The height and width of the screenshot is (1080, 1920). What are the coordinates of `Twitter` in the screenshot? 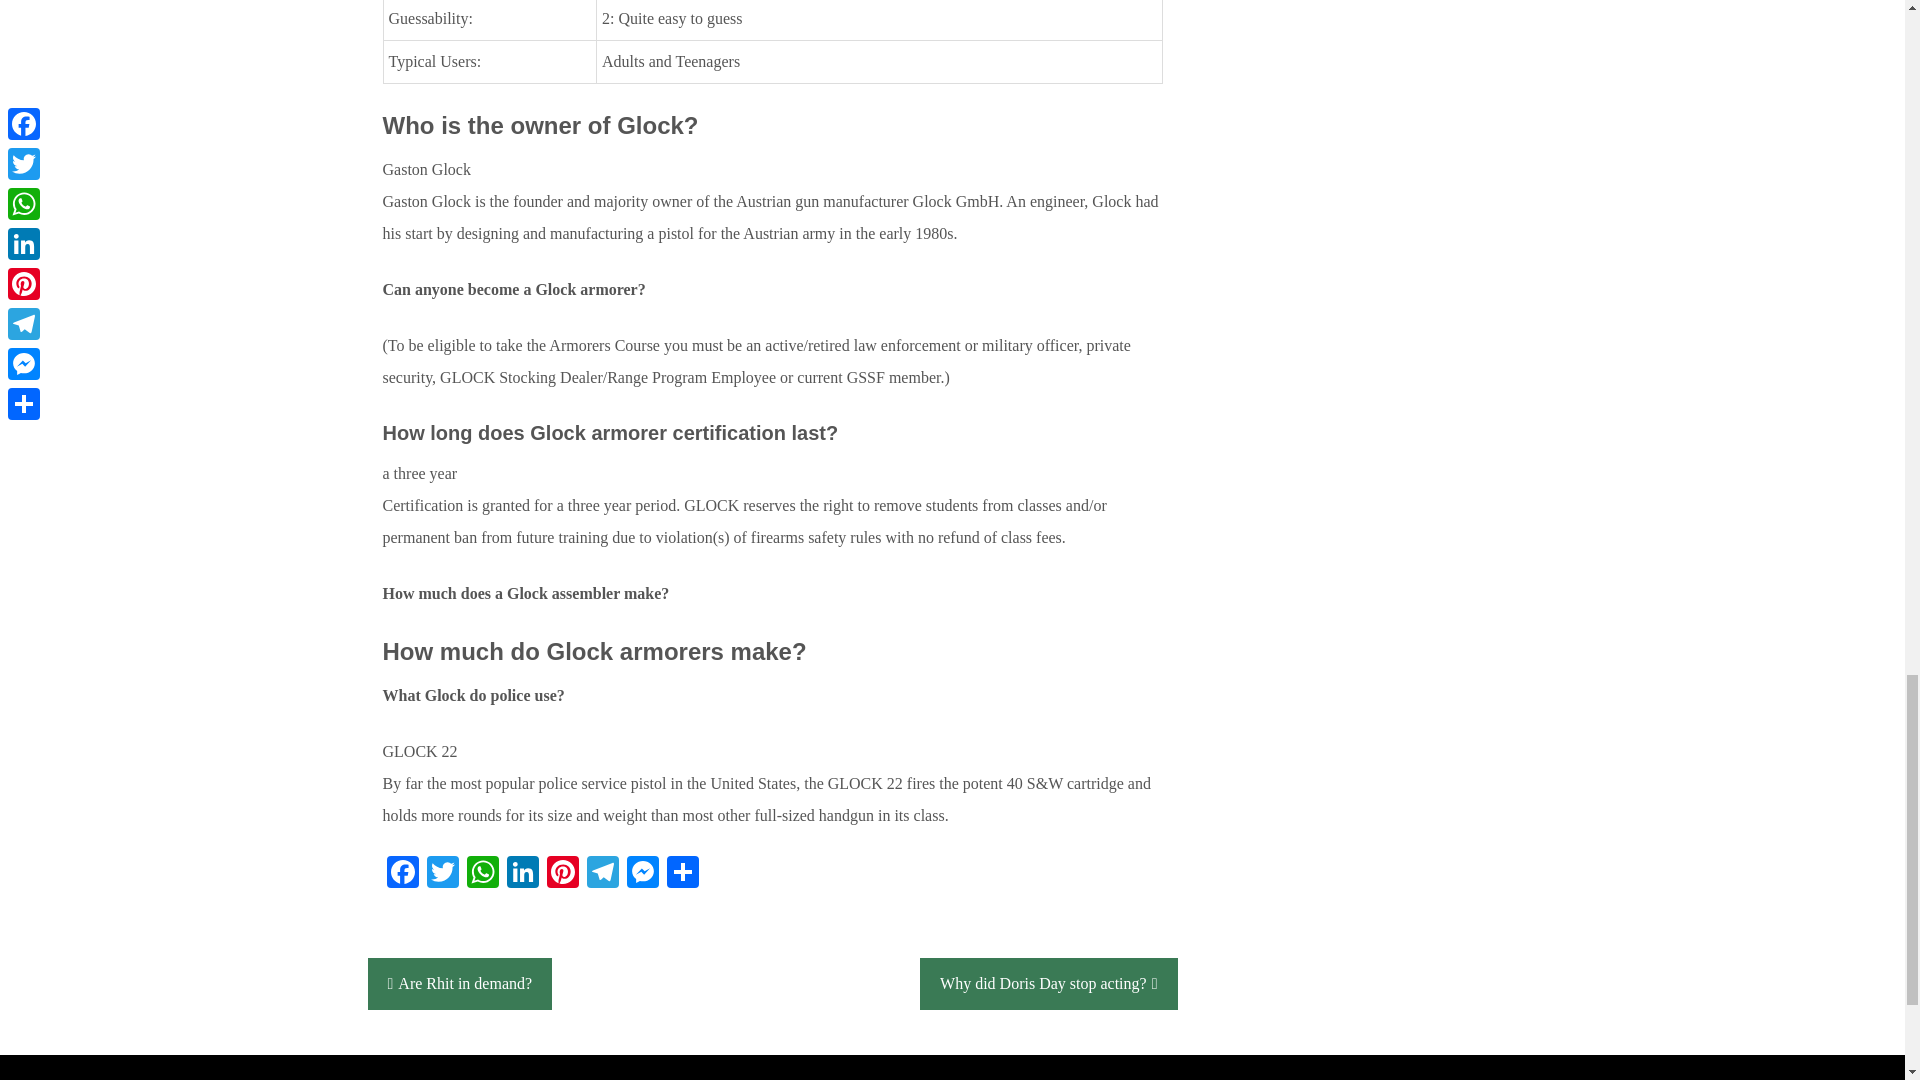 It's located at (442, 874).